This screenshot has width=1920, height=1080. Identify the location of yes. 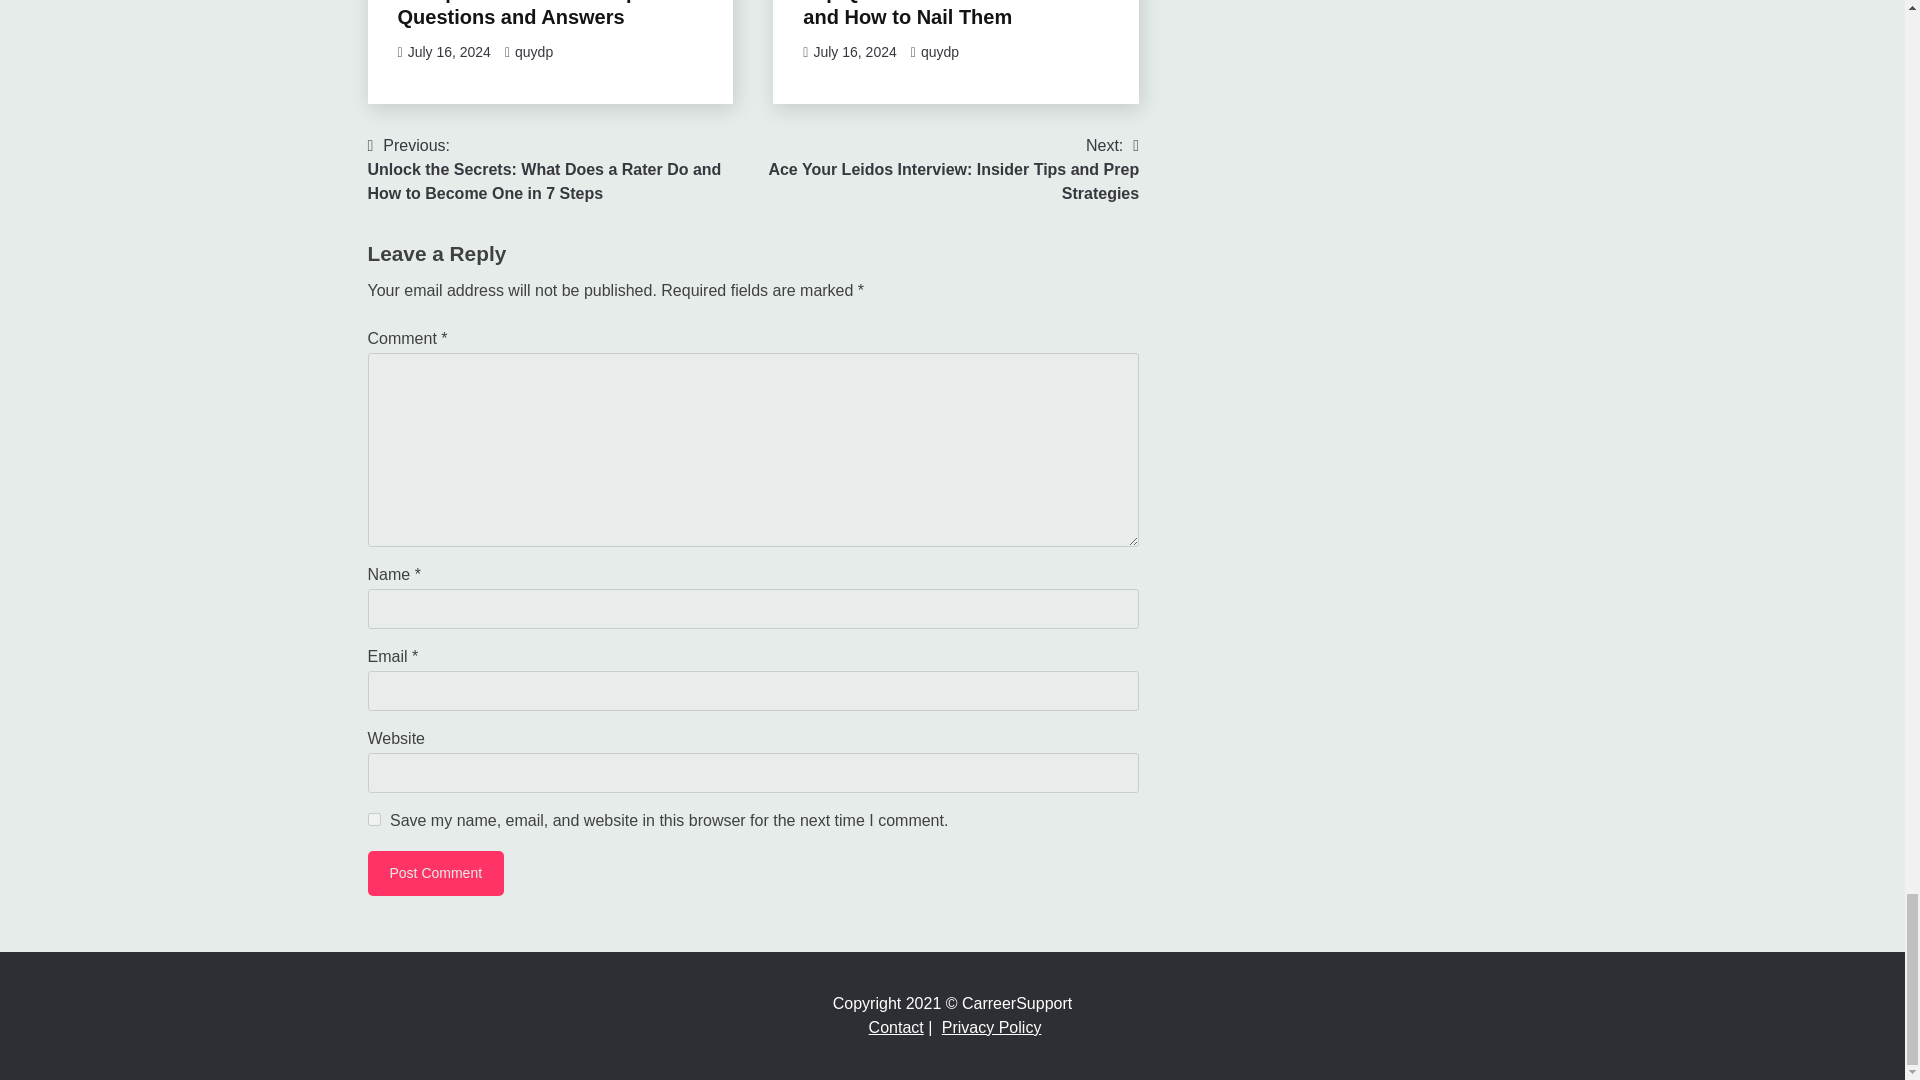
(374, 820).